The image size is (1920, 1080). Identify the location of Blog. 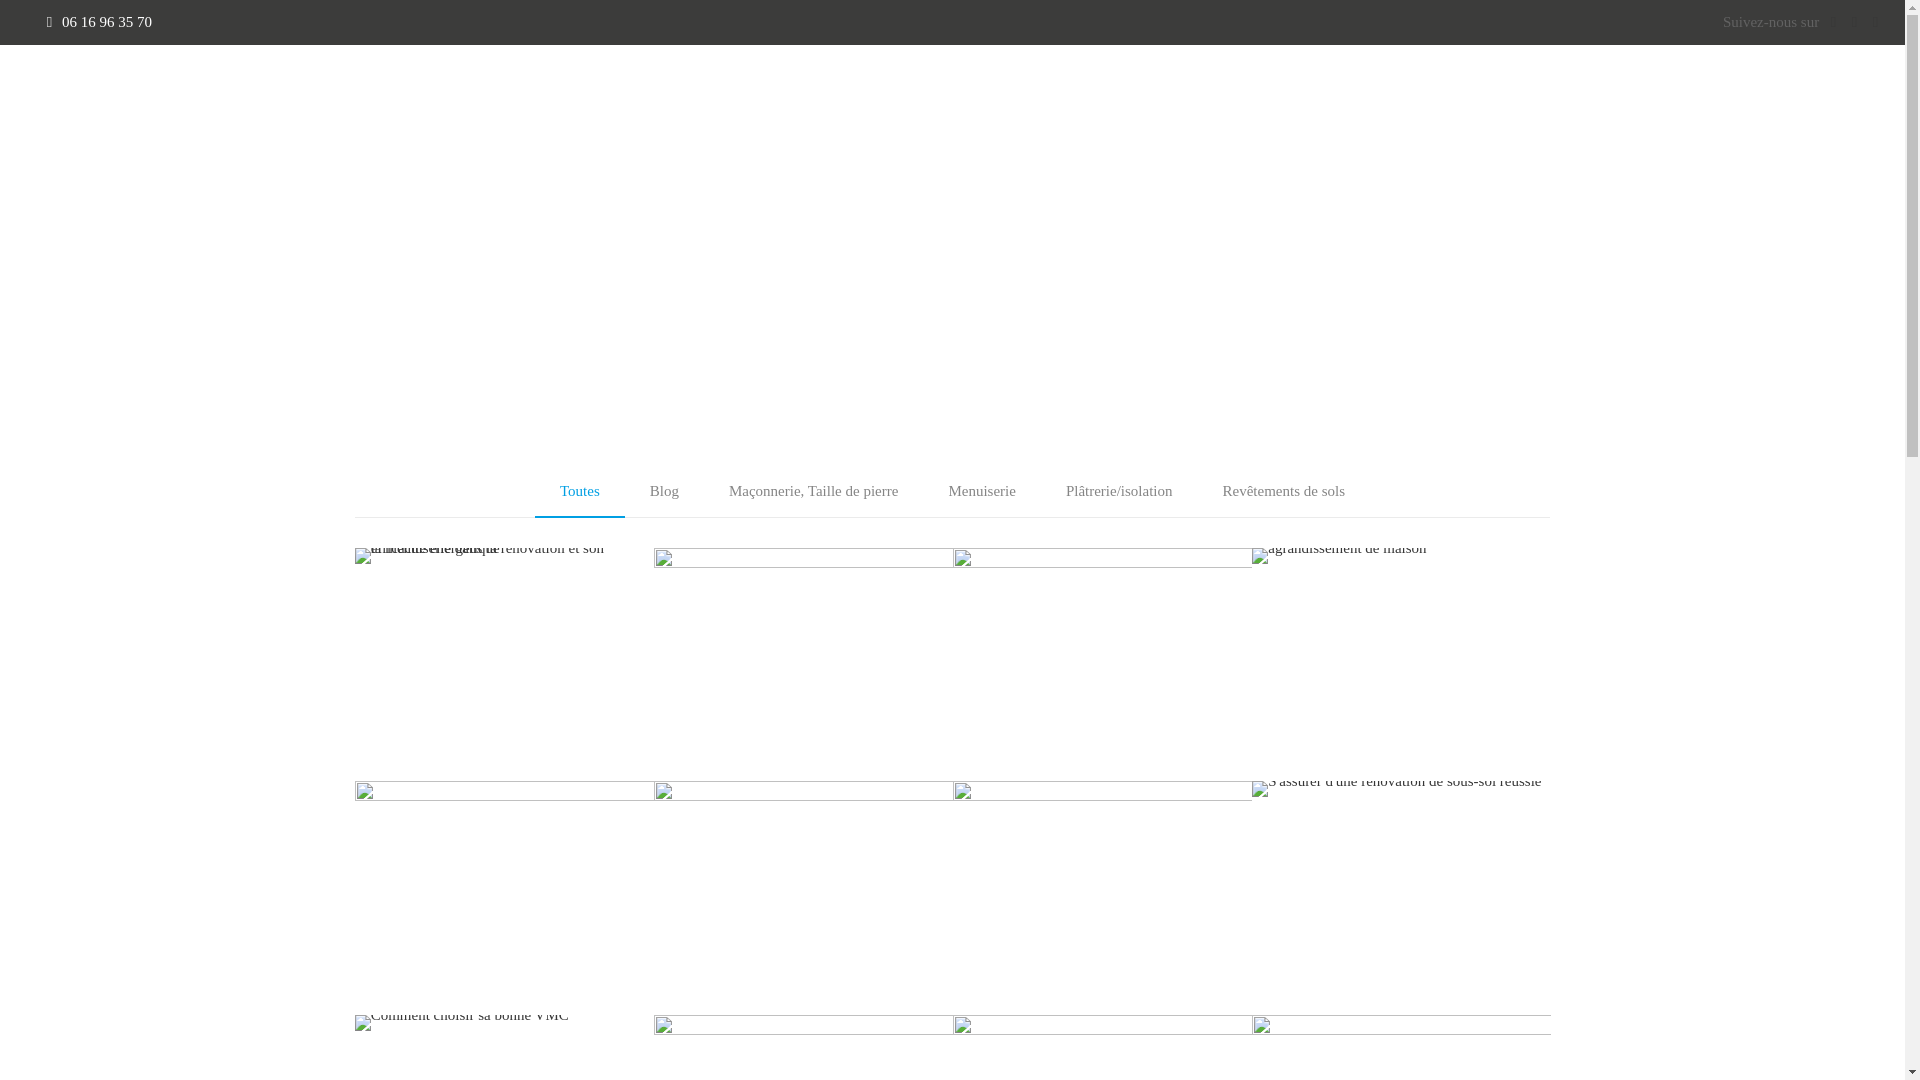
(664, 491).